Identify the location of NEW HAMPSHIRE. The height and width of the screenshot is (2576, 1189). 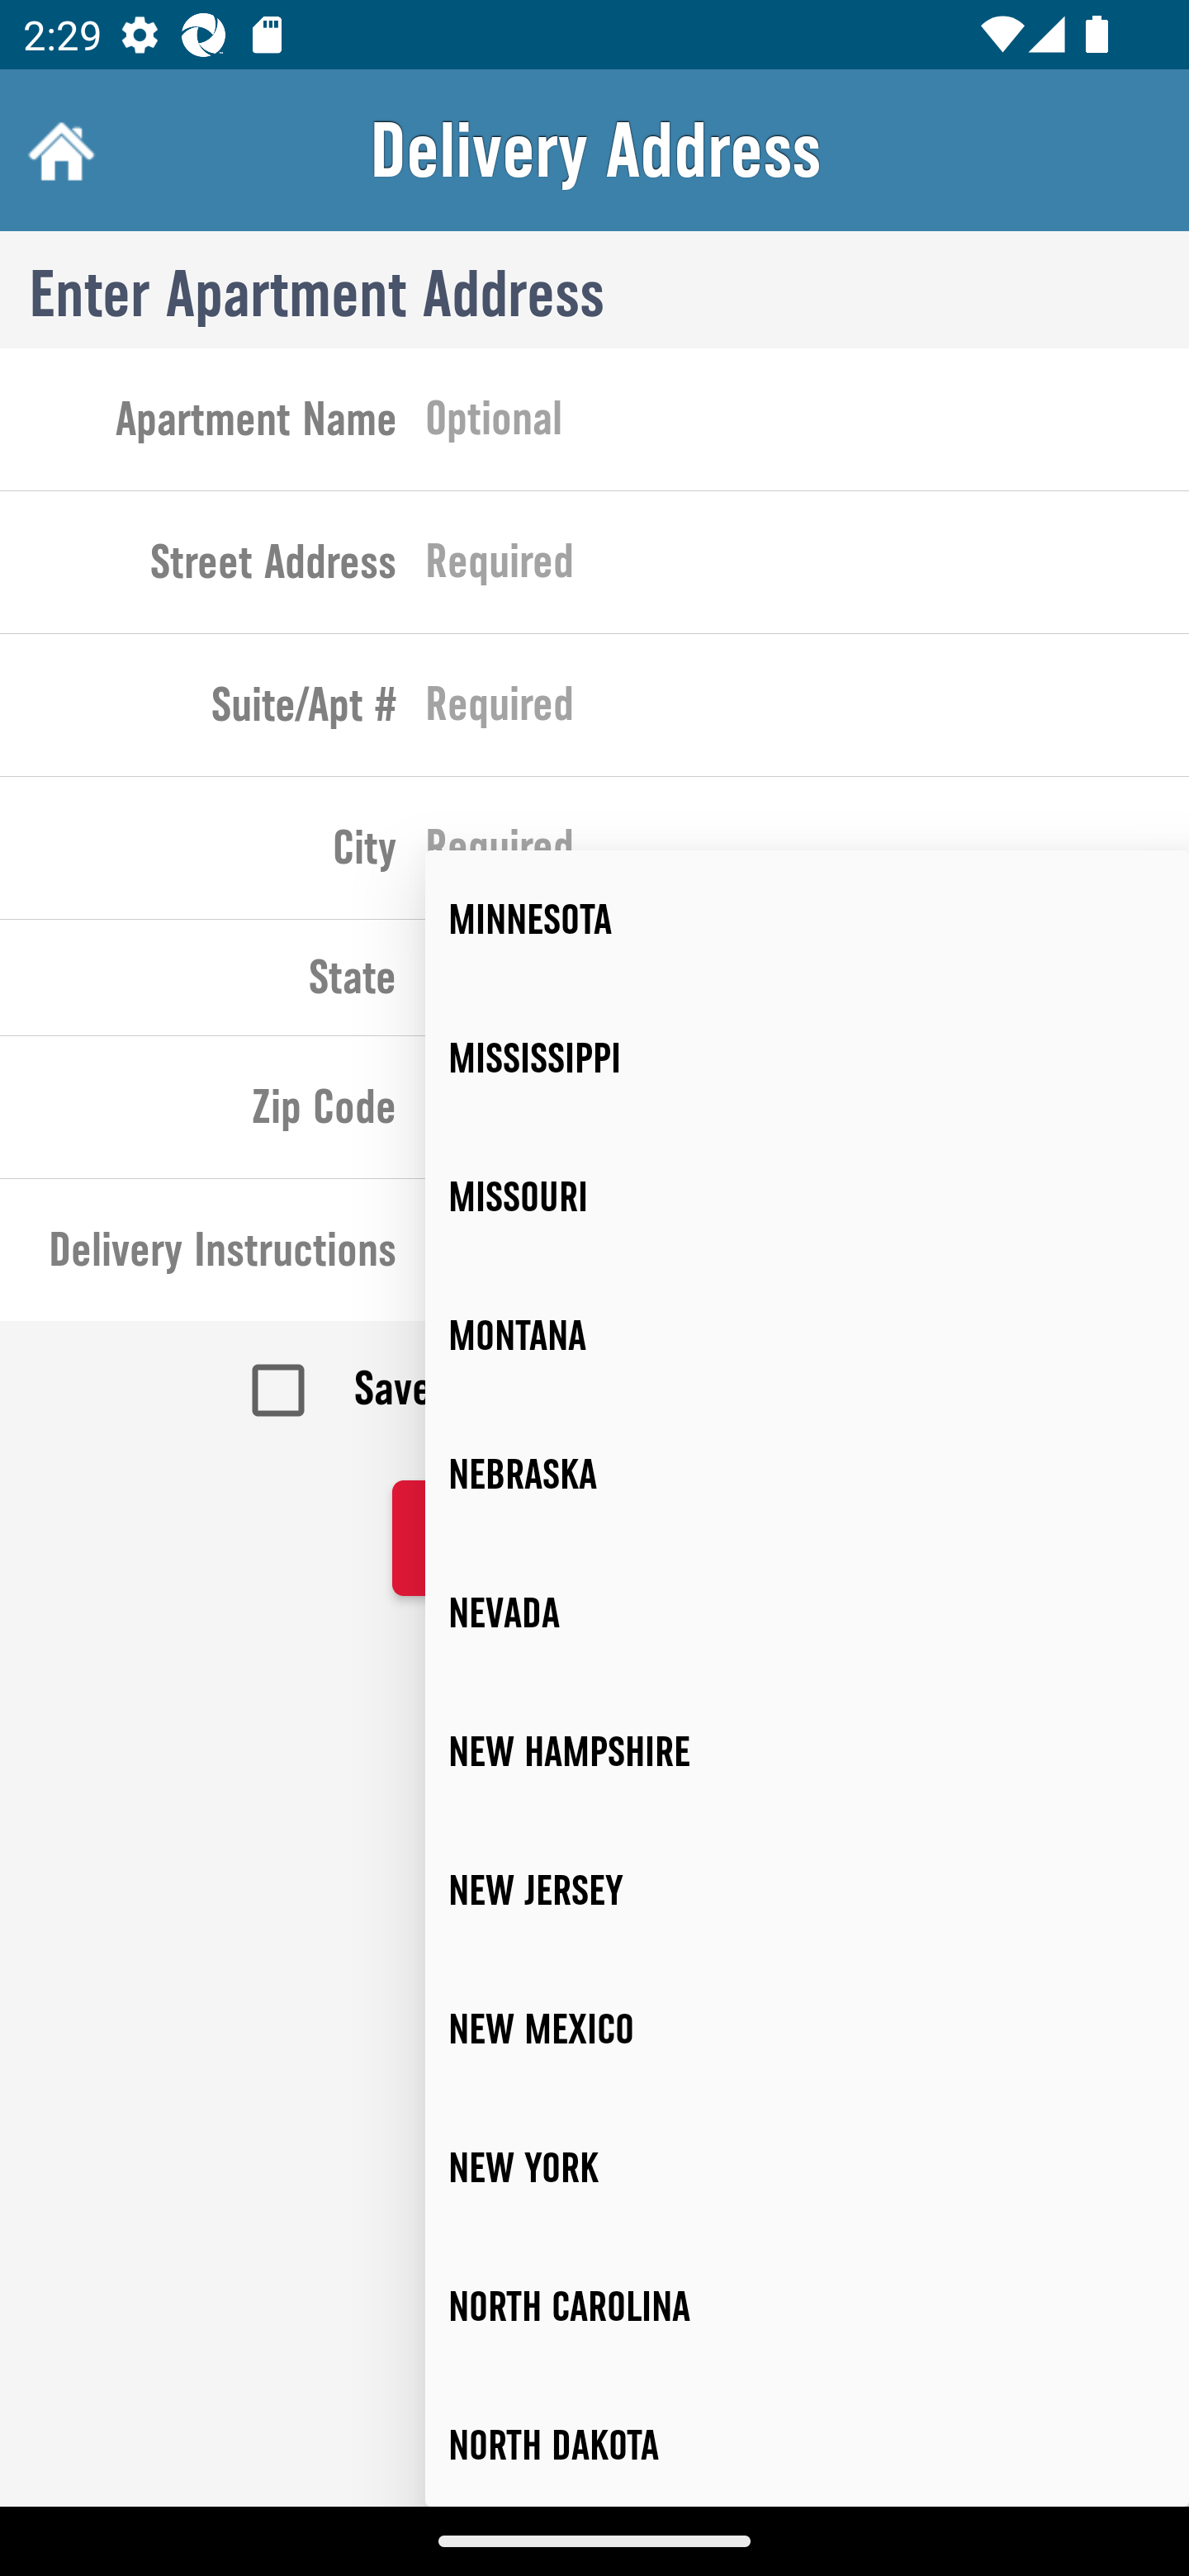
(808, 1751).